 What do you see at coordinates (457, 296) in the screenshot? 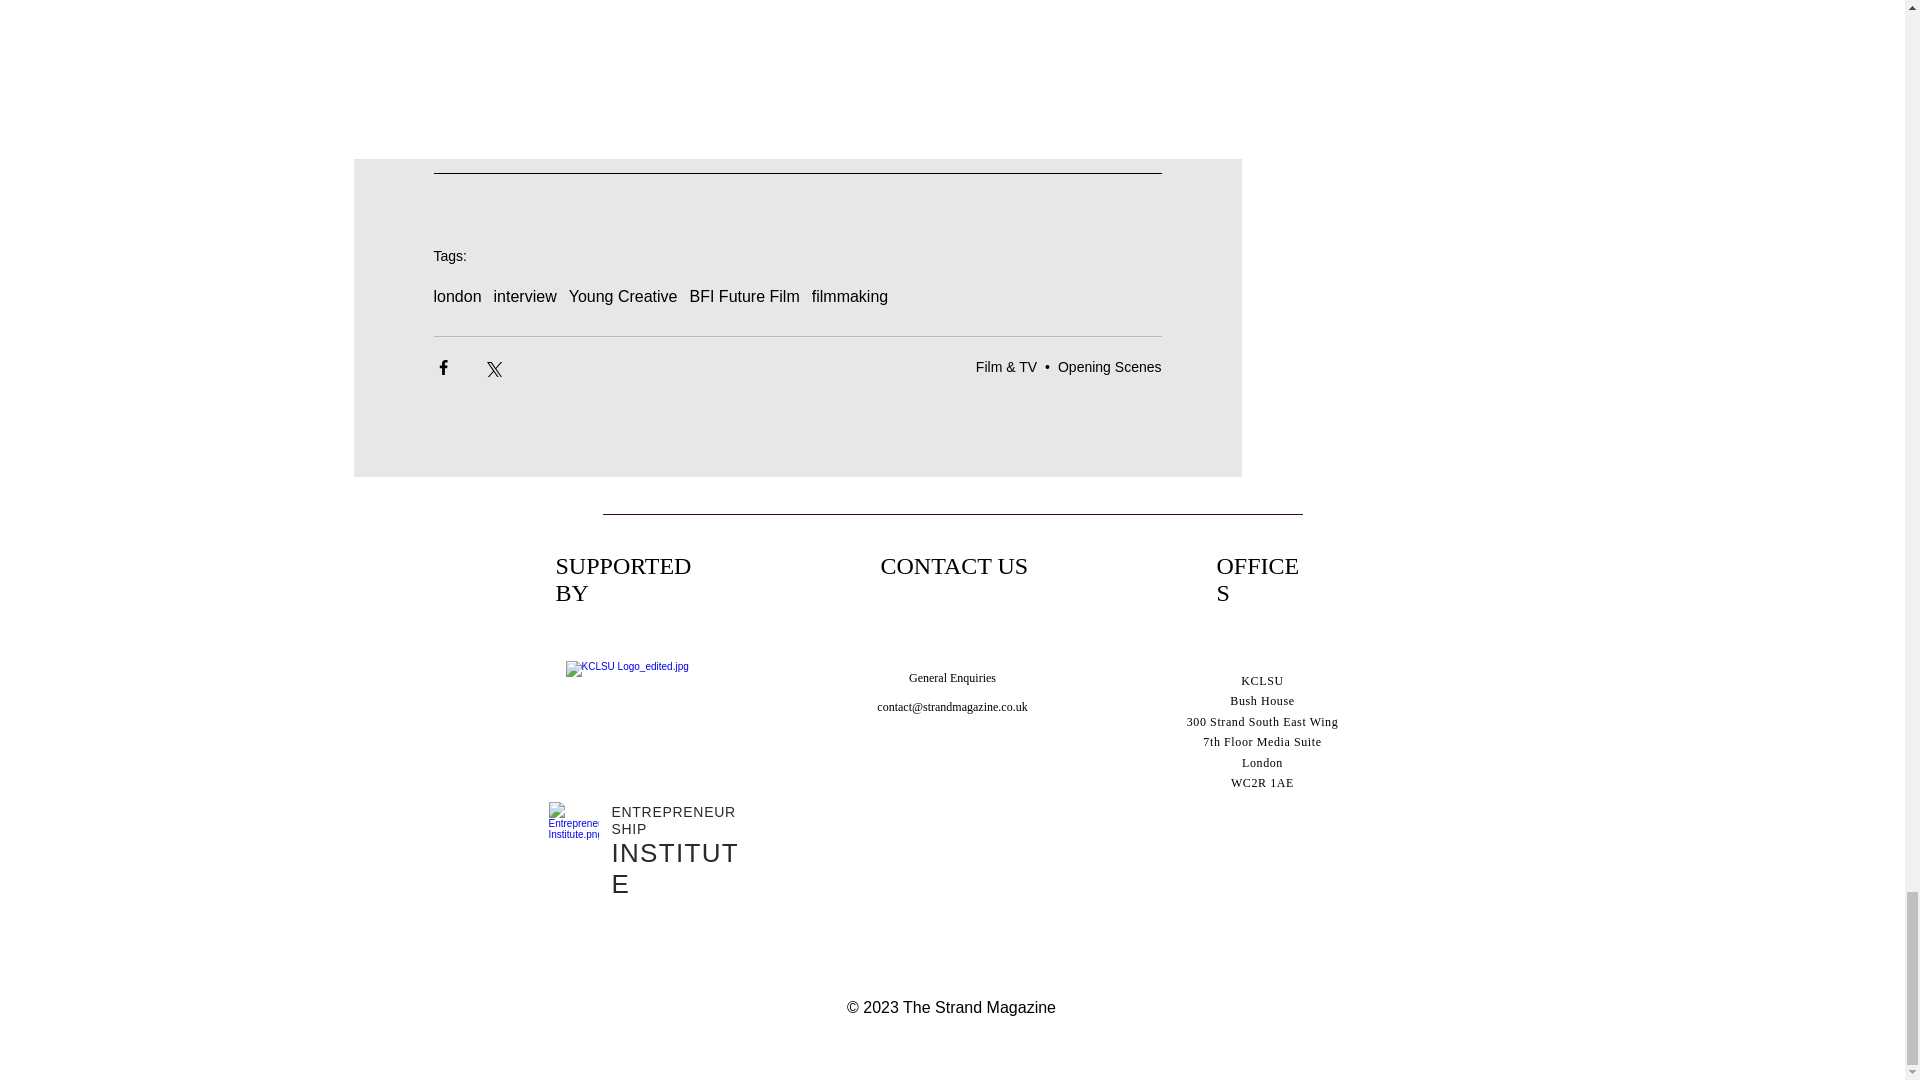
I see `london` at bounding box center [457, 296].